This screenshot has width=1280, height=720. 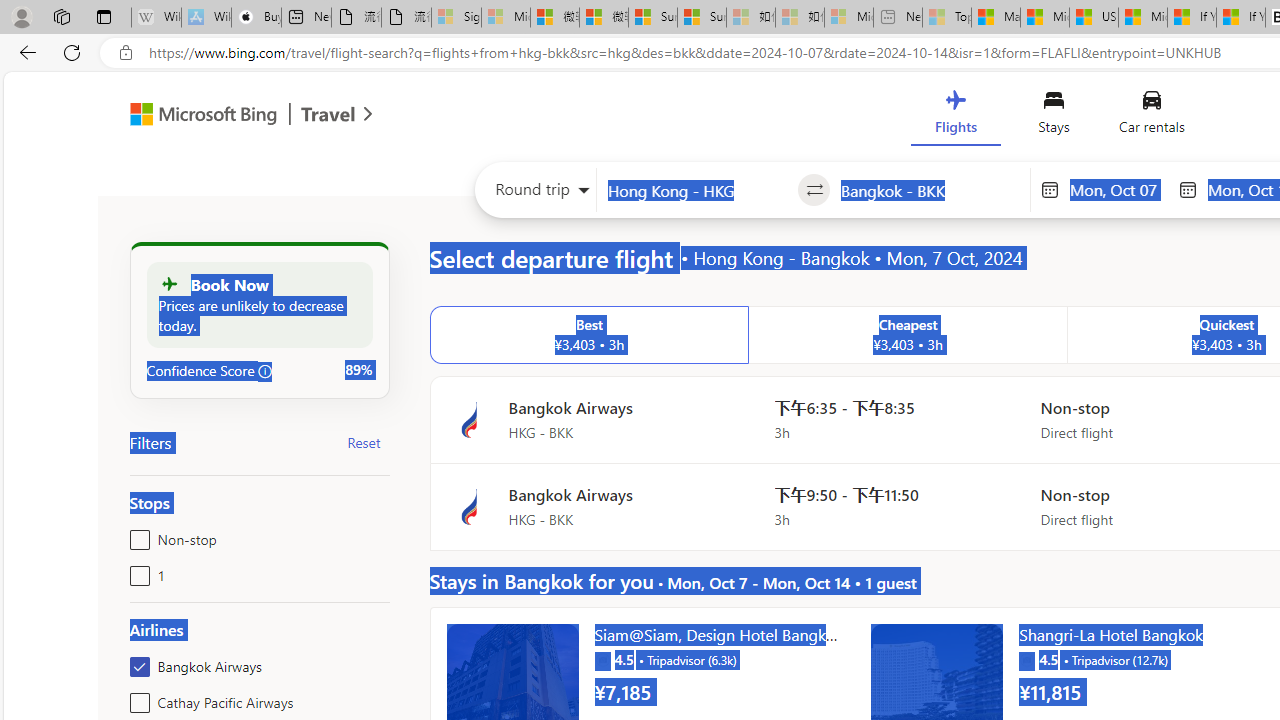 I want to click on Swap source and destination, so click(x=814, y=190).